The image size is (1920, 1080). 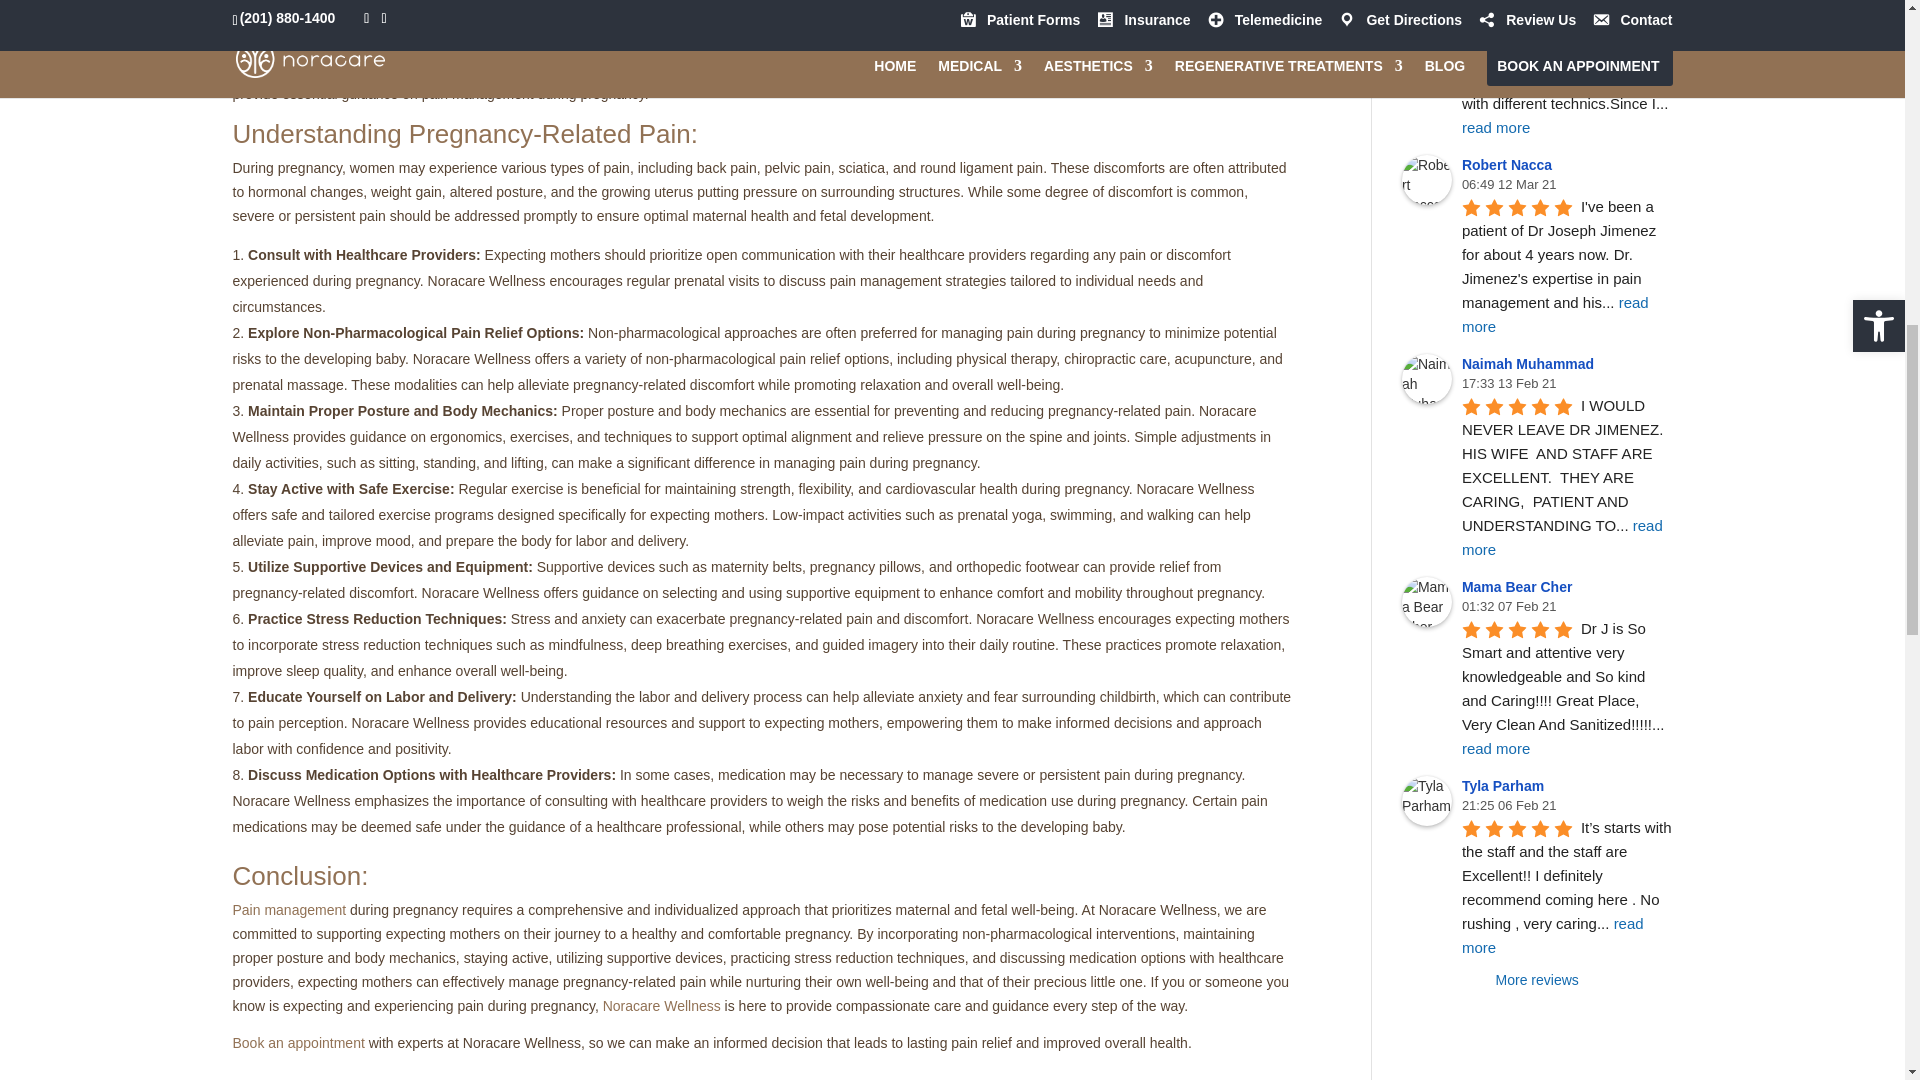 I want to click on Reddit, so click(x=416, y=4).